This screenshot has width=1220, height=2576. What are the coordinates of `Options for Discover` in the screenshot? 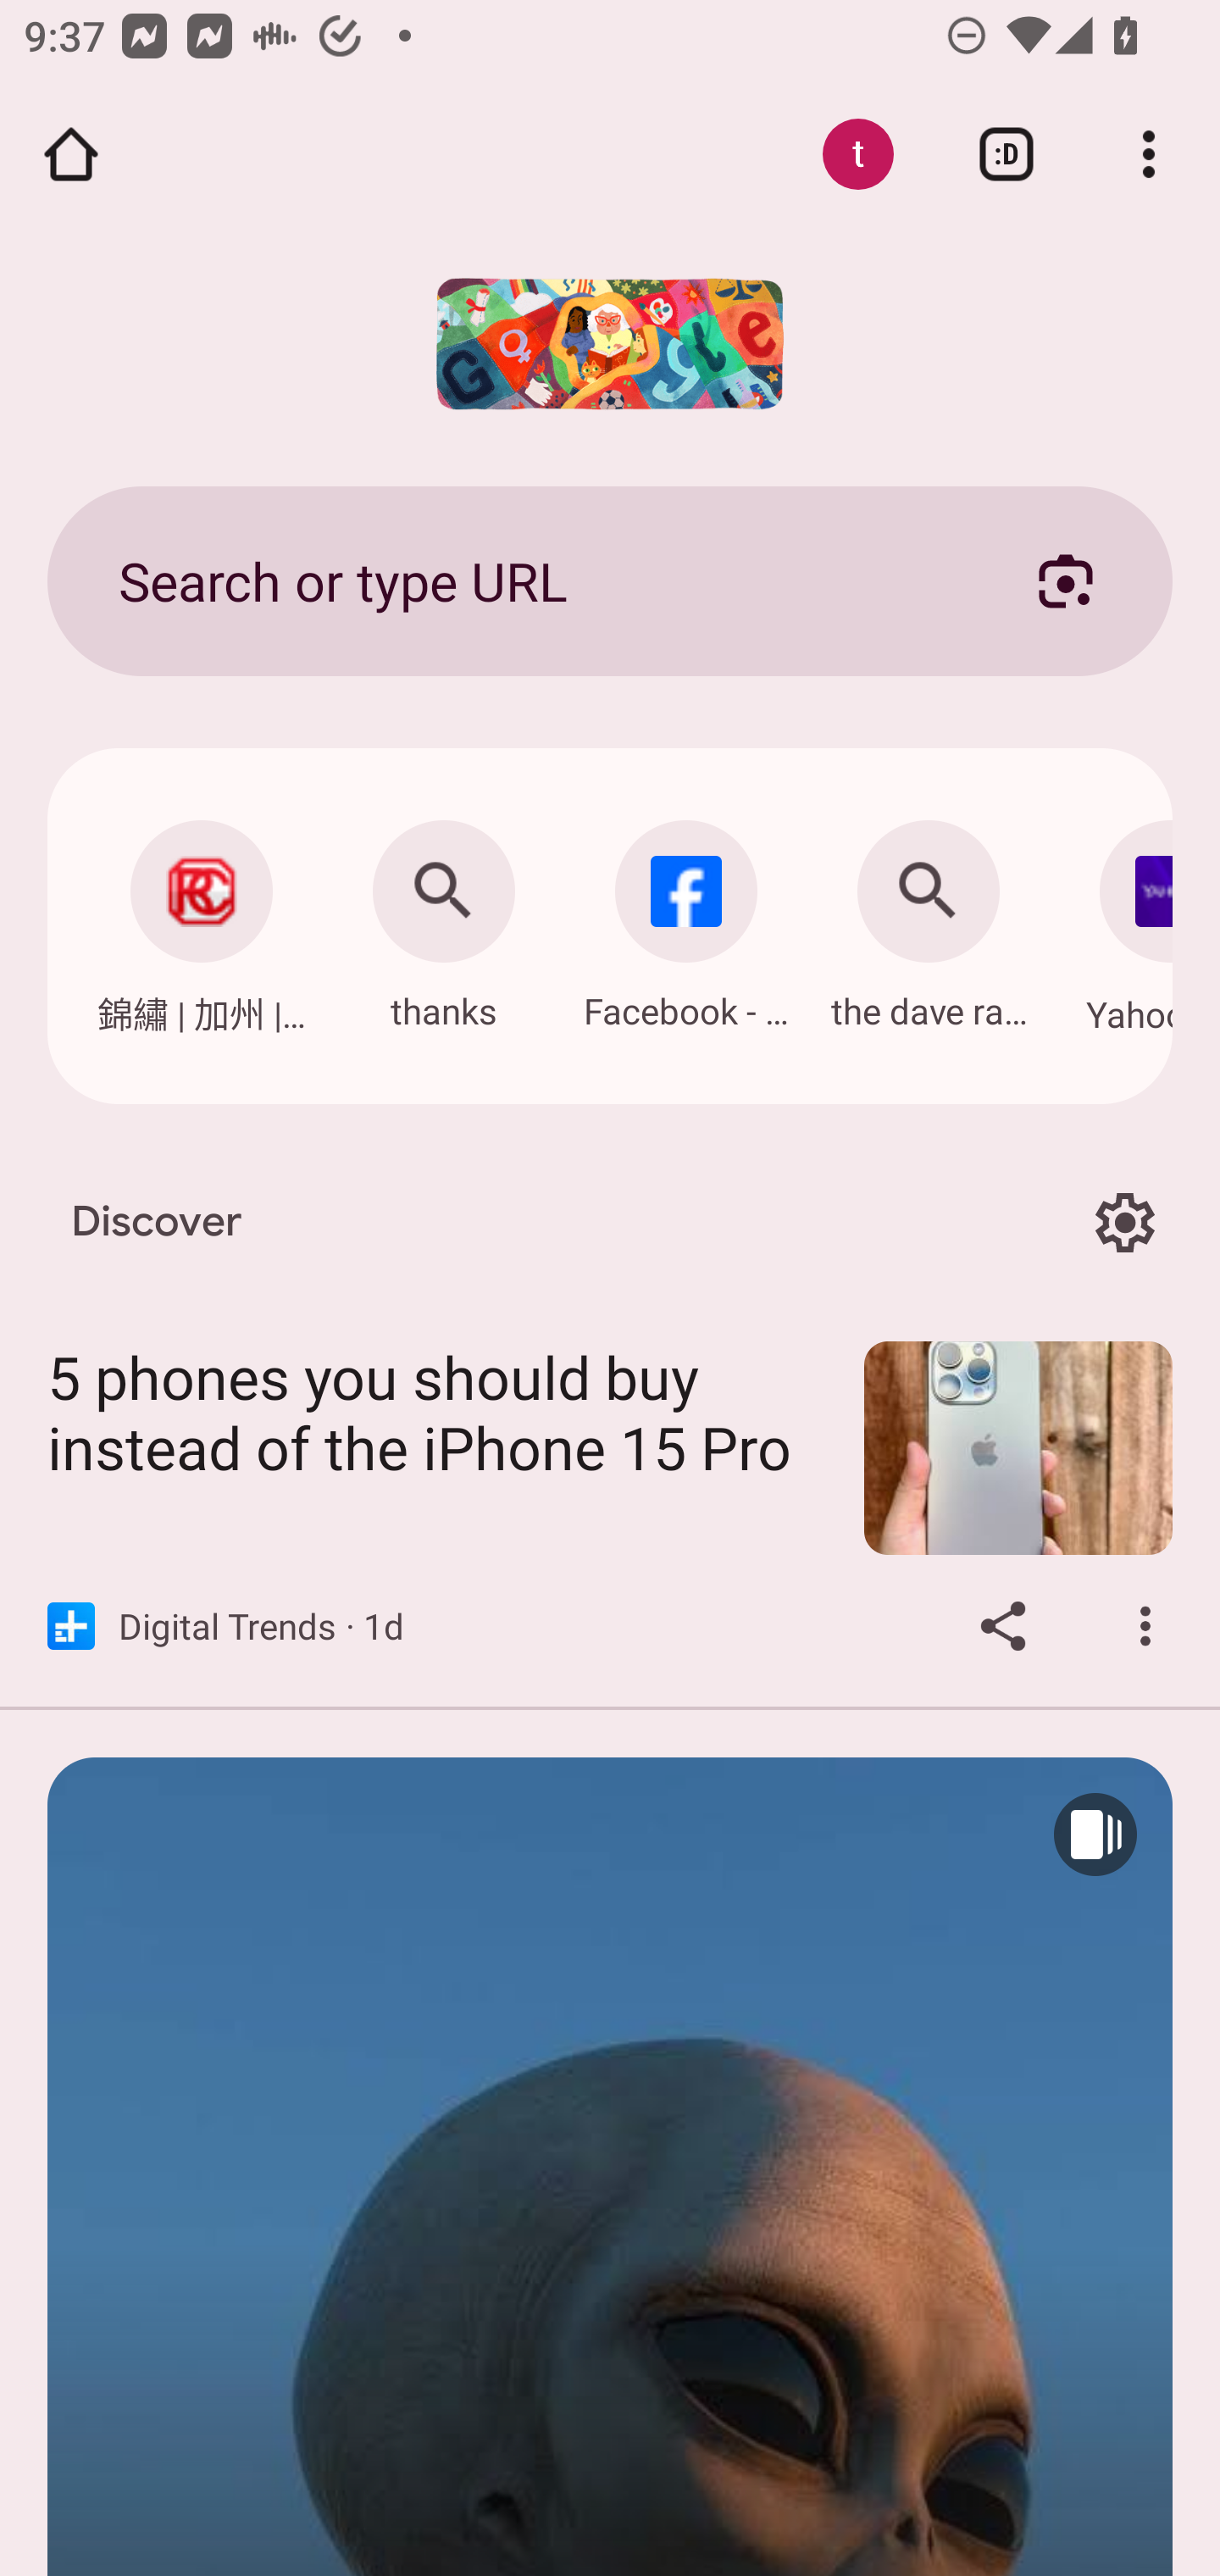 It's located at (1124, 1222).